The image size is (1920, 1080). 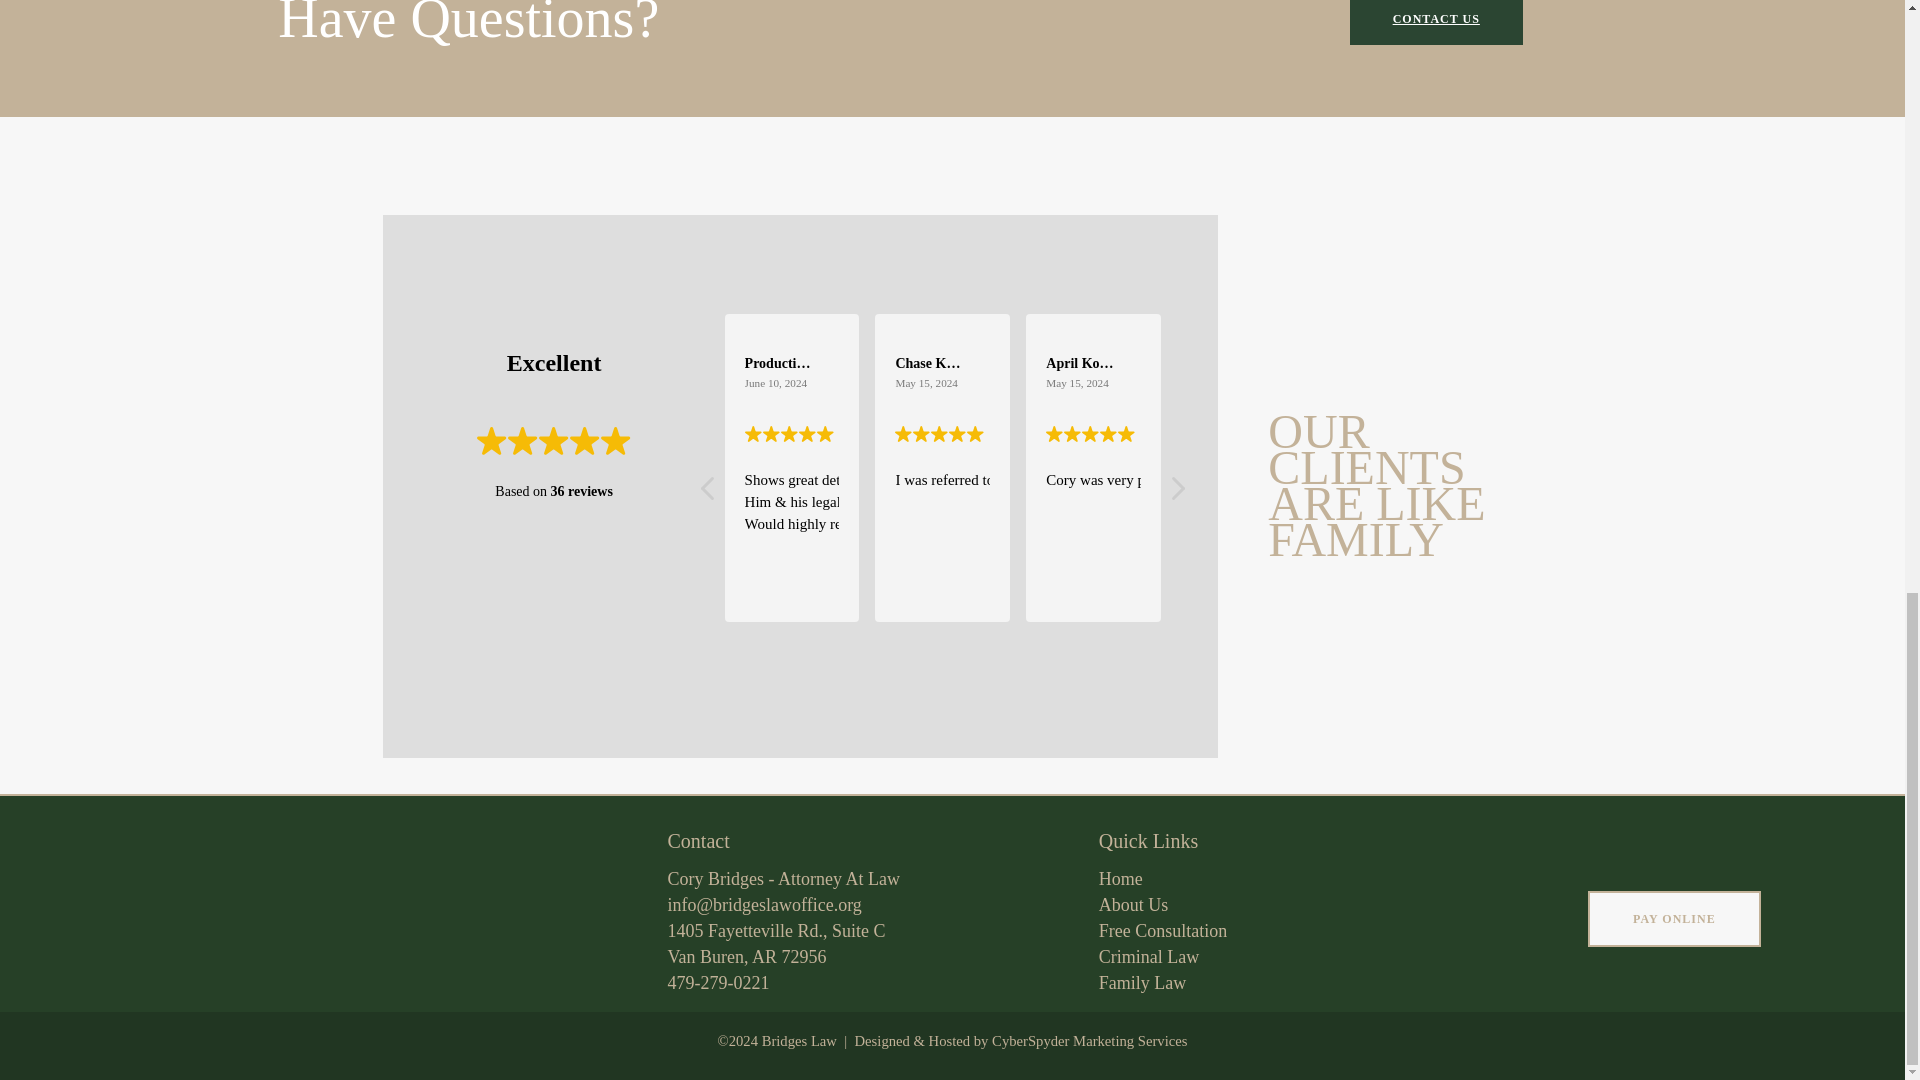 What do you see at coordinates (1142, 982) in the screenshot?
I see `Family Law` at bounding box center [1142, 982].